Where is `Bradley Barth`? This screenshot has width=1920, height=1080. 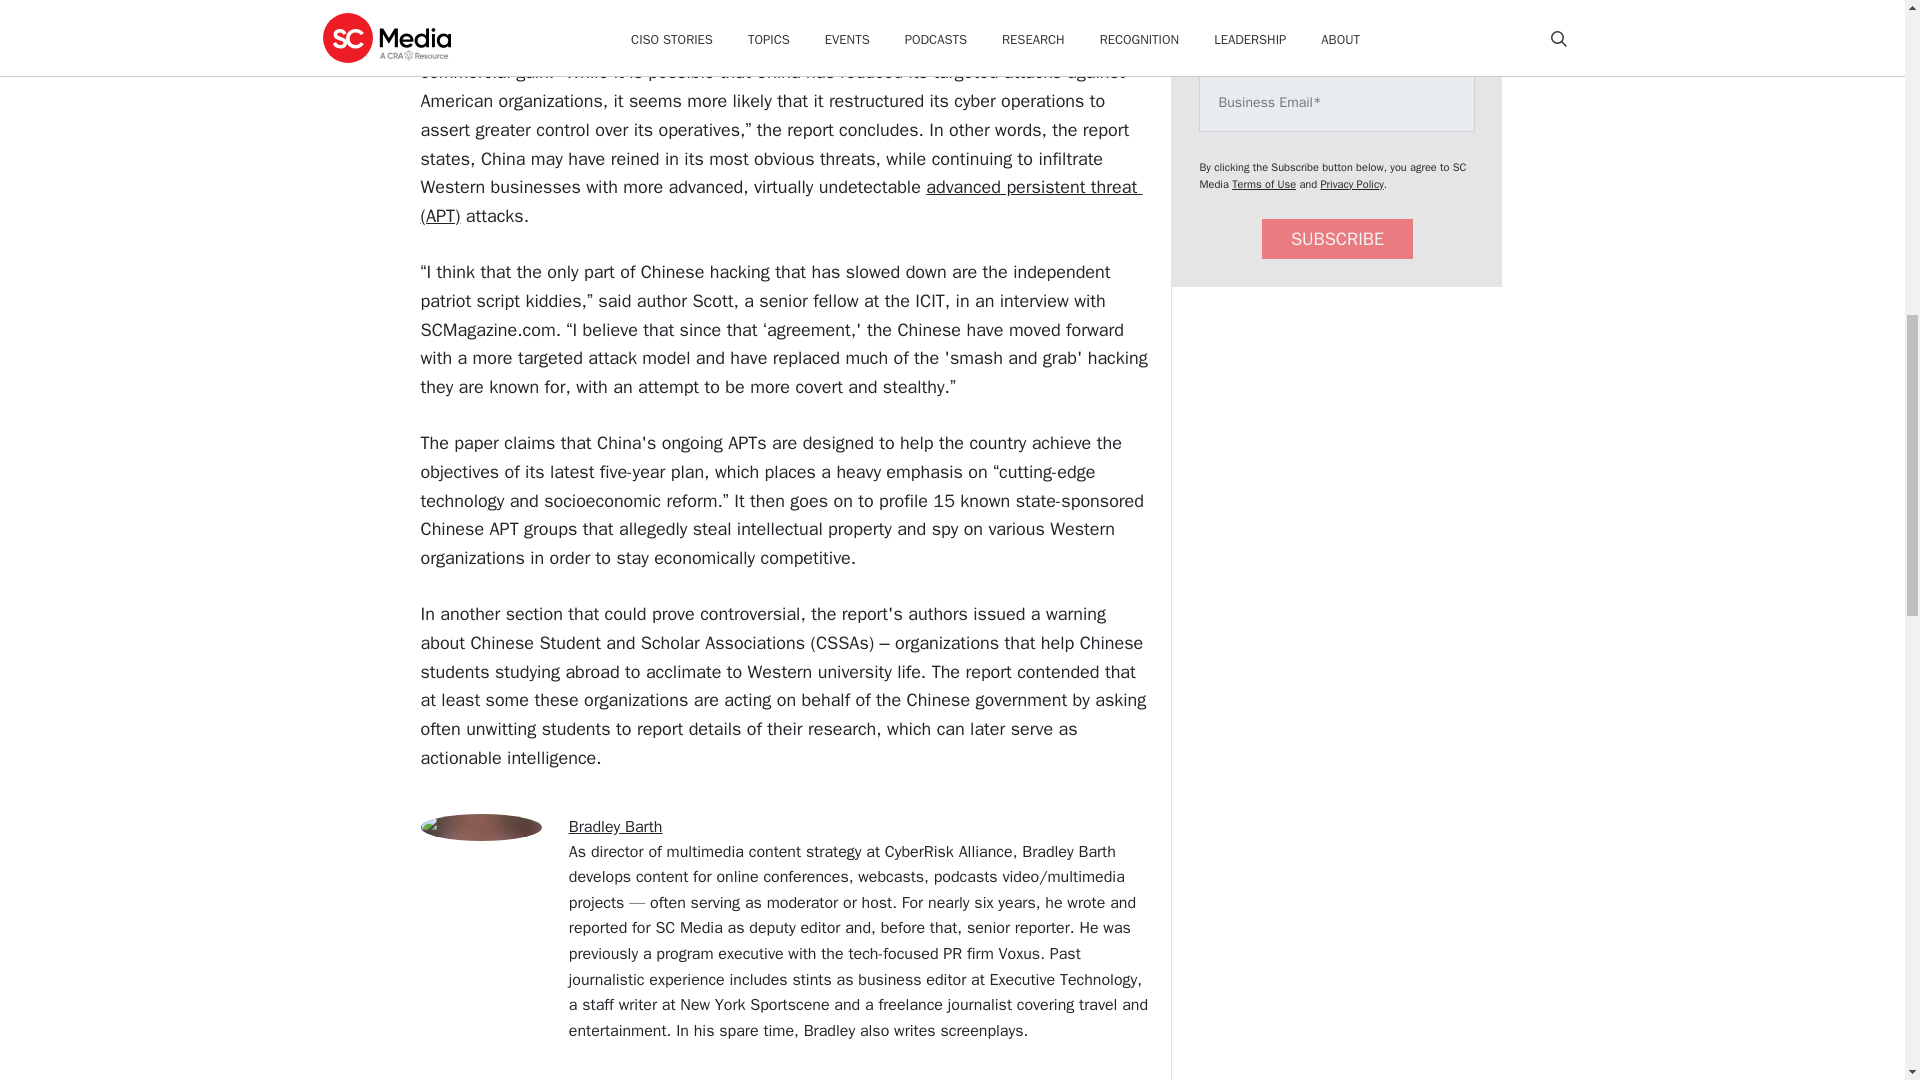
Bradley Barth is located at coordinates (615, 826).